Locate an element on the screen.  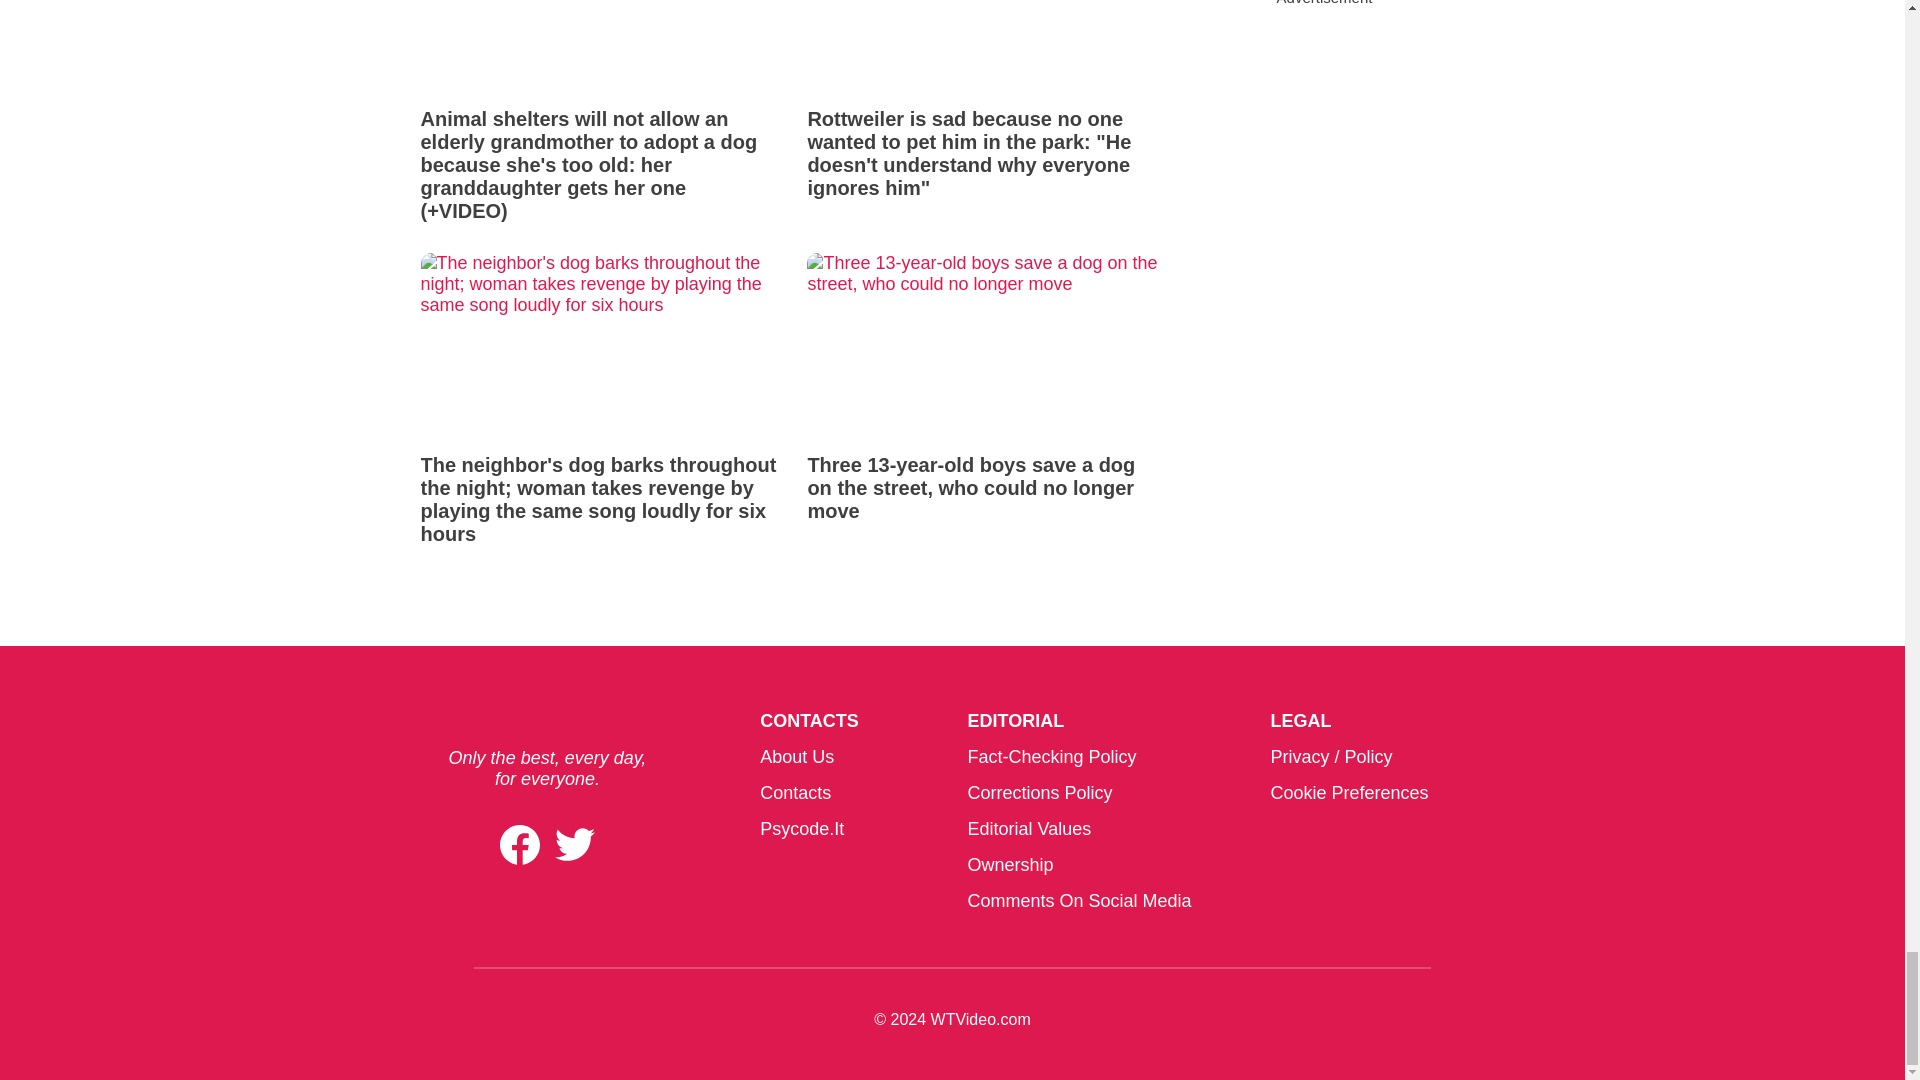
About Us is located at coordinates (796, 756).